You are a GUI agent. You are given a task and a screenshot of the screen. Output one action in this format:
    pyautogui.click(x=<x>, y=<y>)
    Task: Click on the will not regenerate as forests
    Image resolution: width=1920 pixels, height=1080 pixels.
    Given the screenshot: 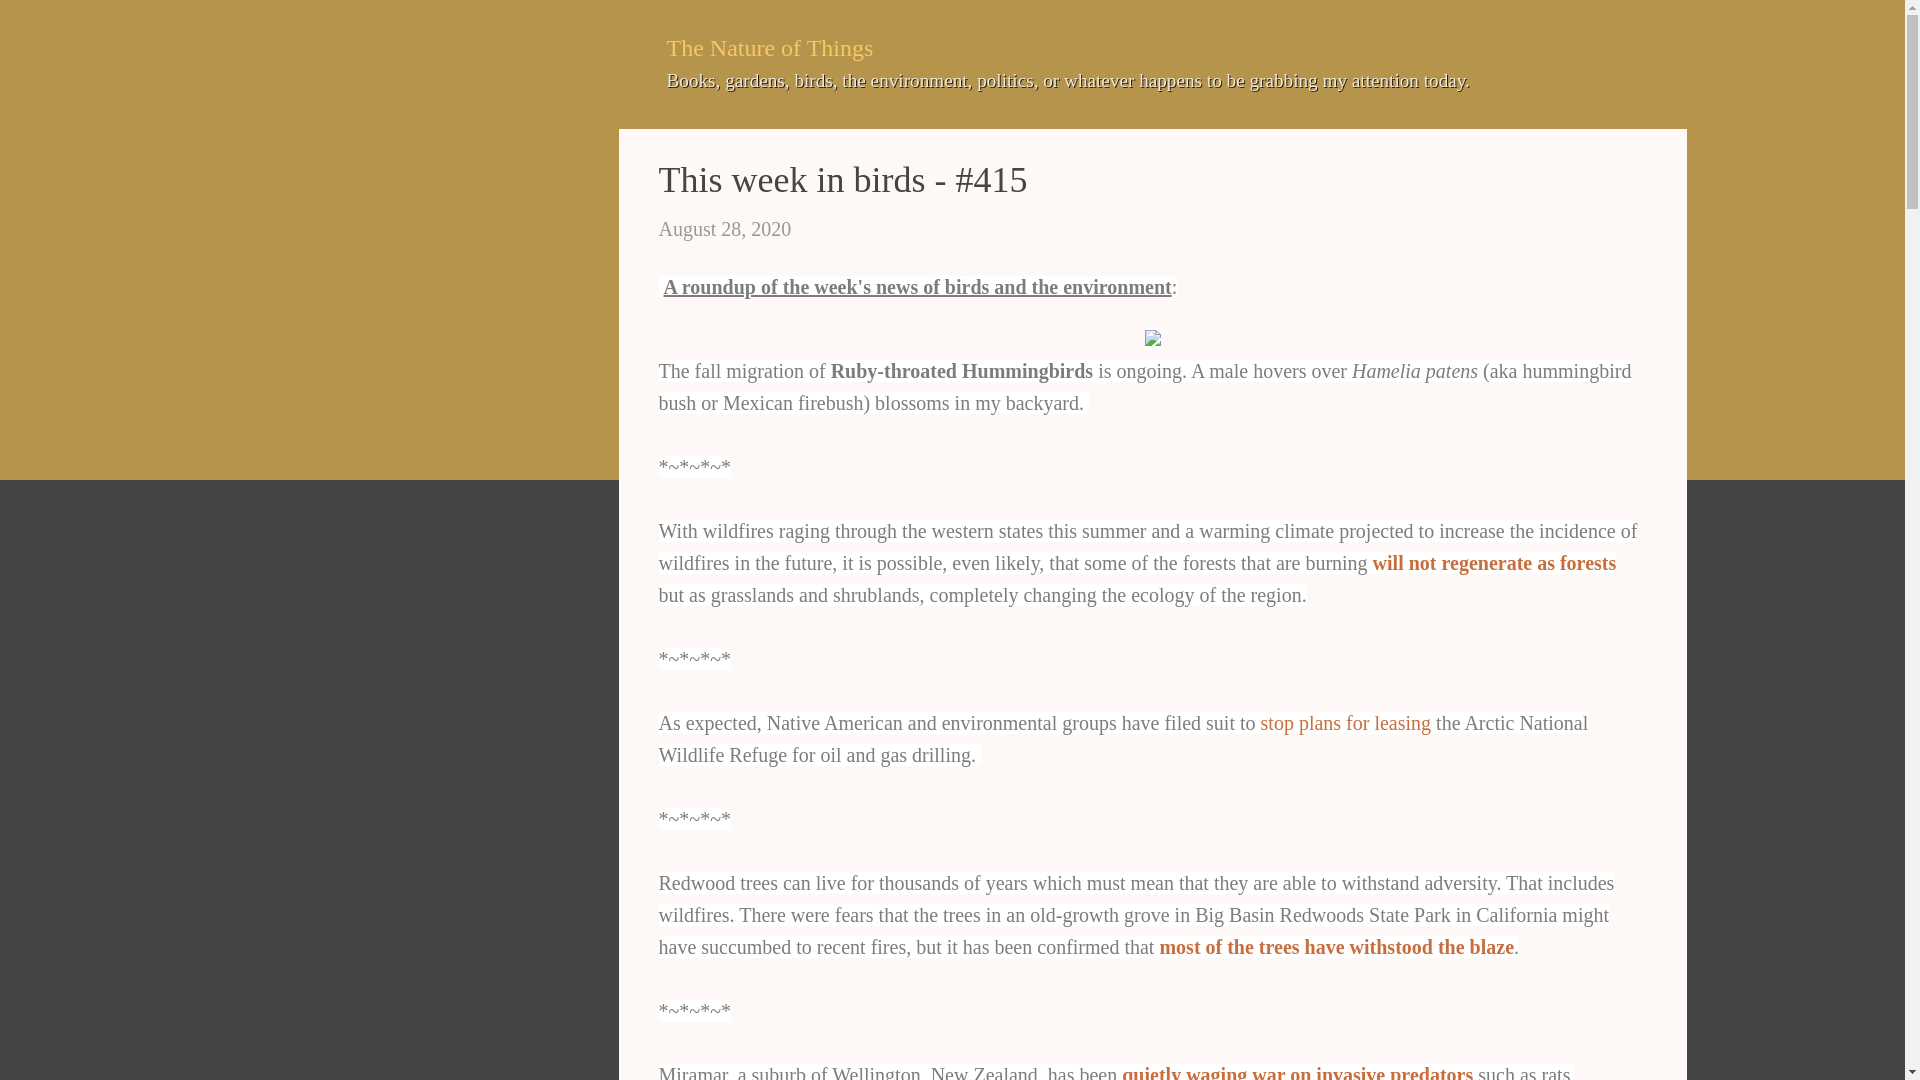 What is the action you would take?
    pyautogui.click(x=1494, y=562)
    